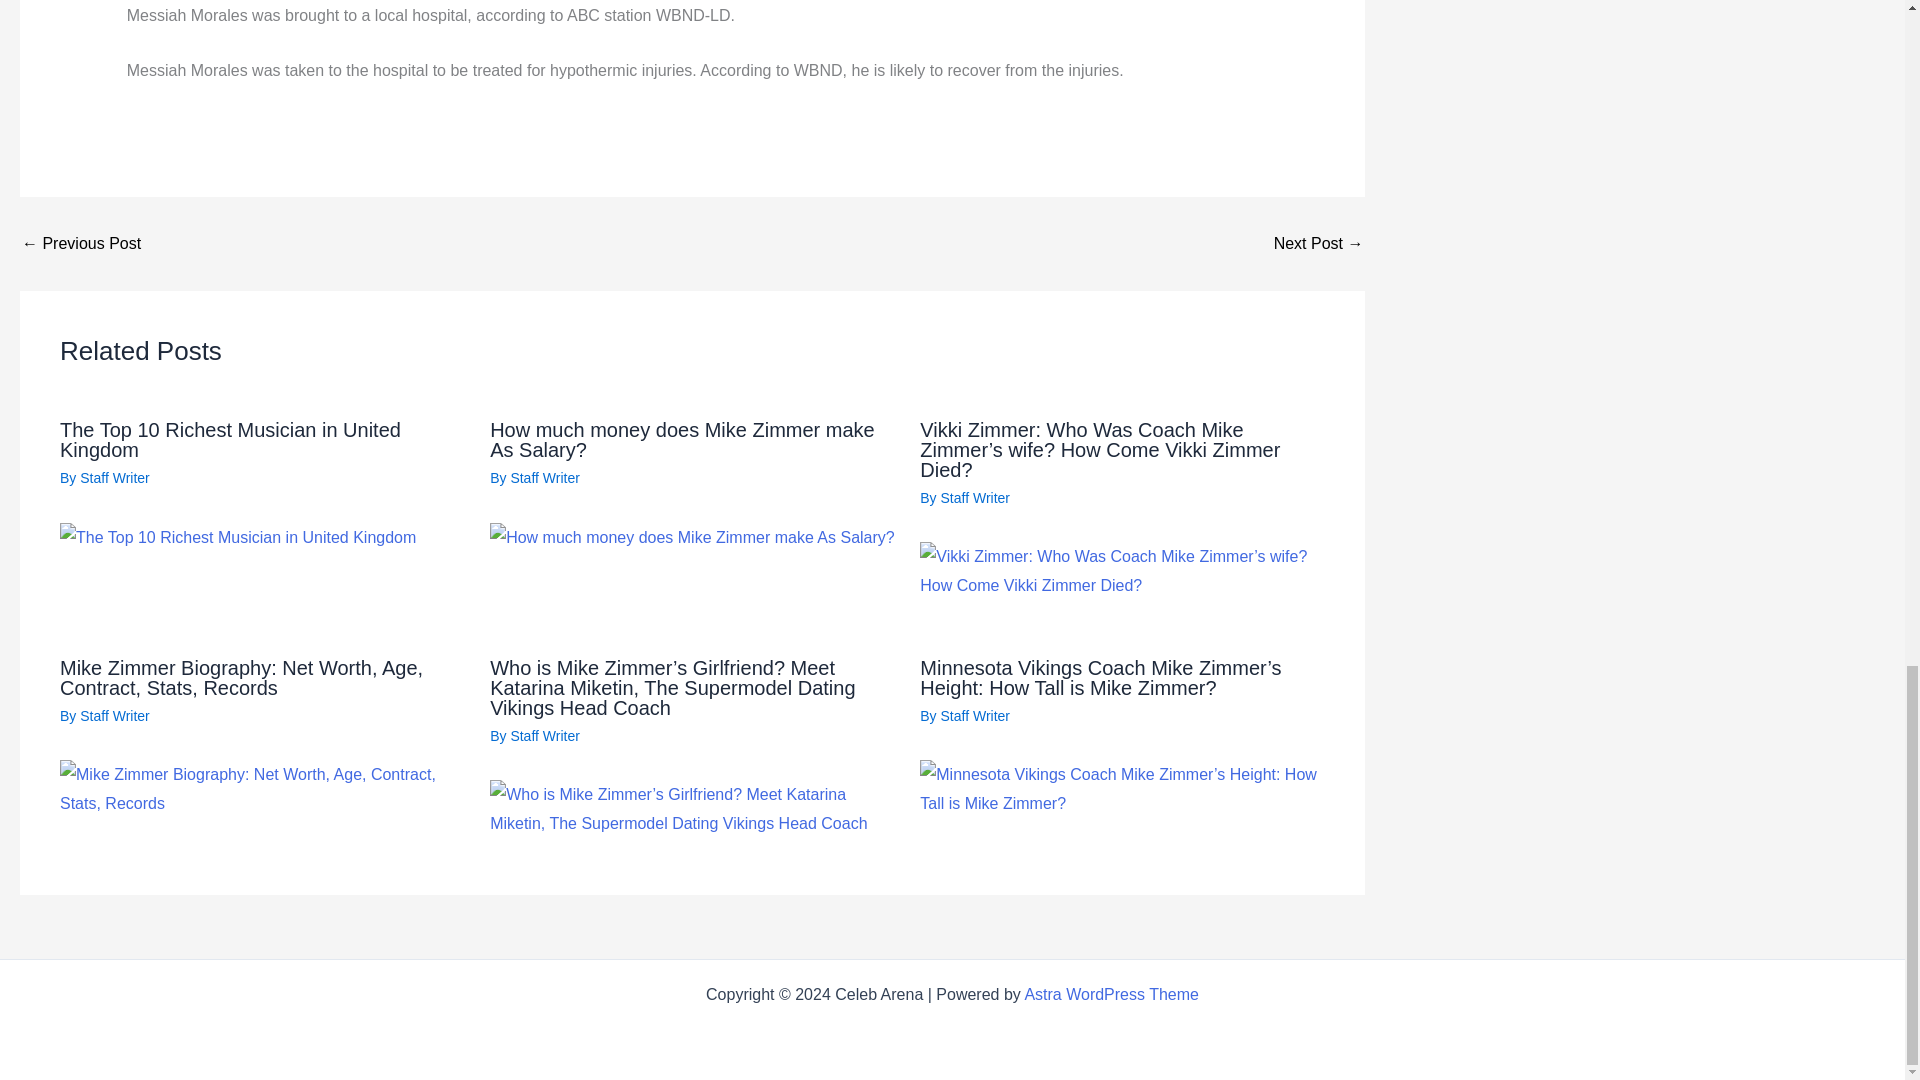 The image size is (1920, 1080). Describe the element at coordinates (976, 498) in the screenshot. I see `View all posts by Staff Writer` at that location.